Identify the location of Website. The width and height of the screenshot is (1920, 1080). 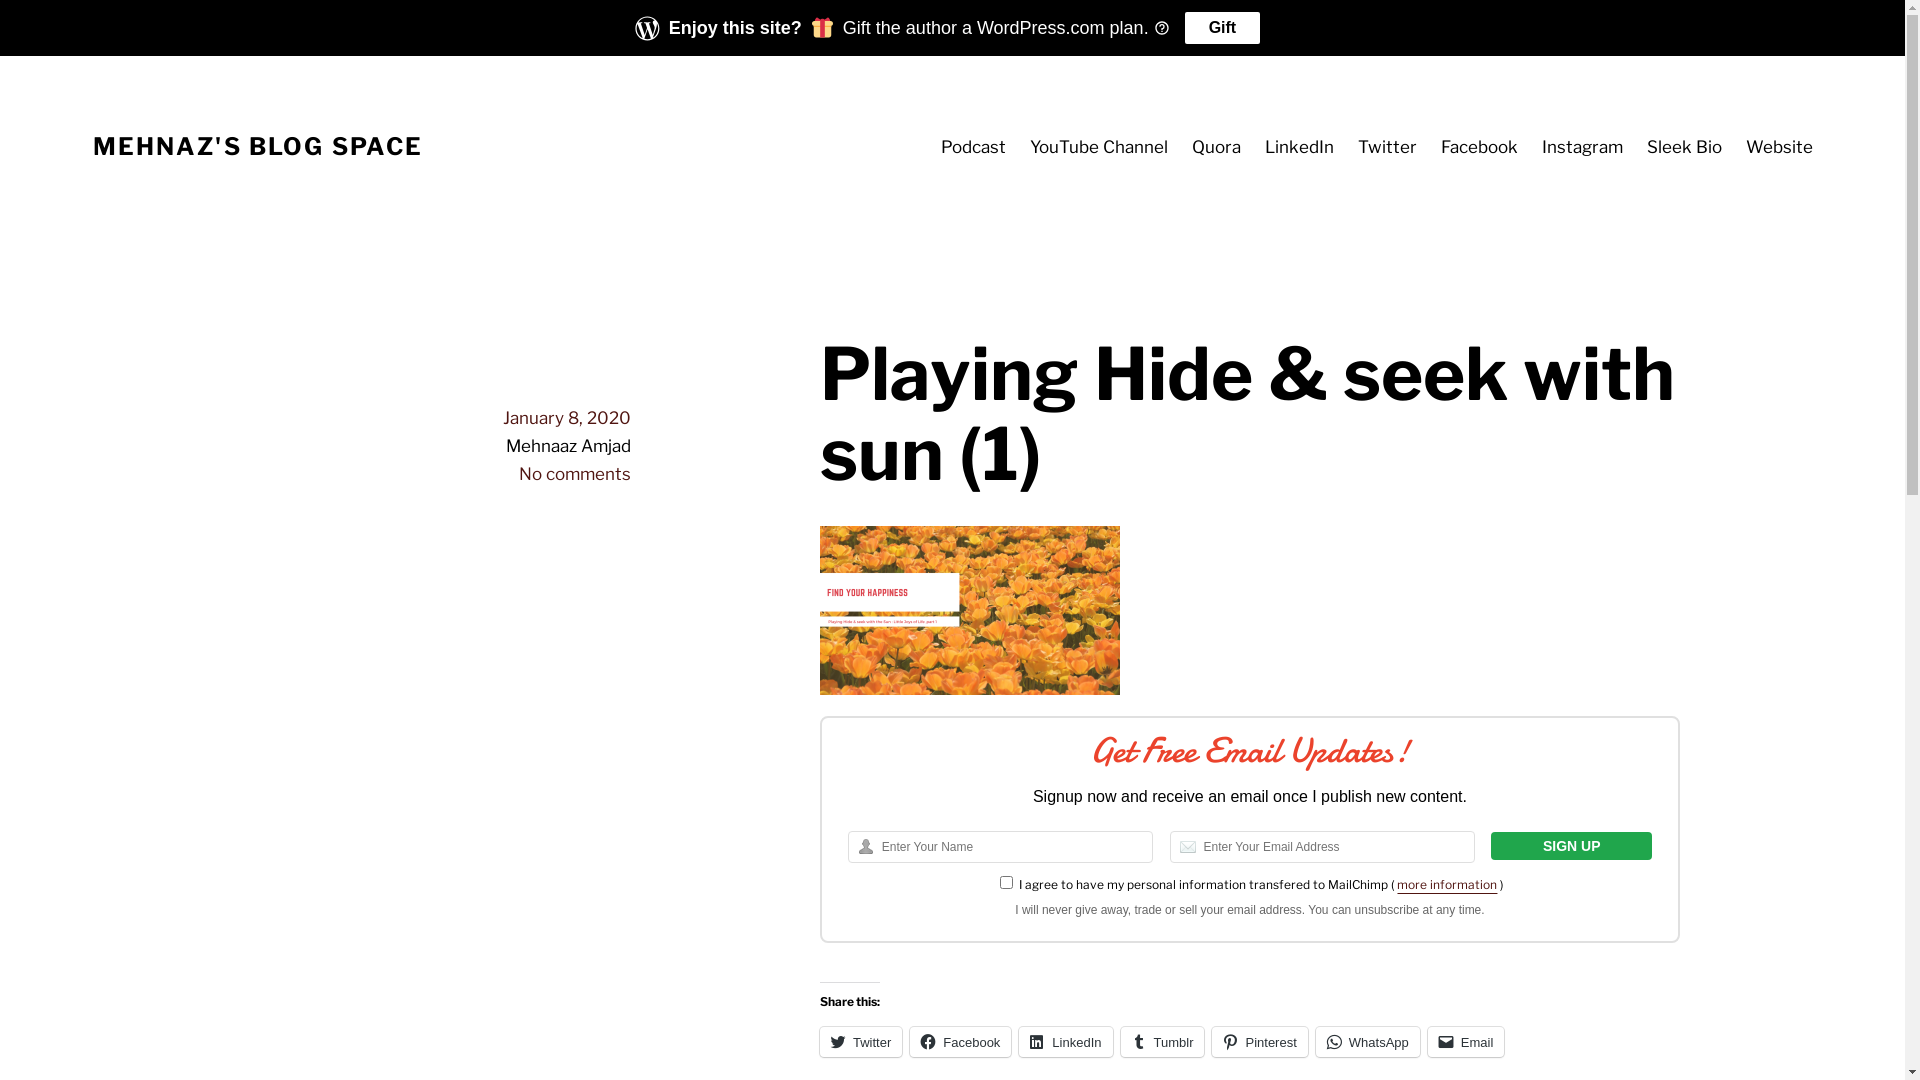
(1780, 147).